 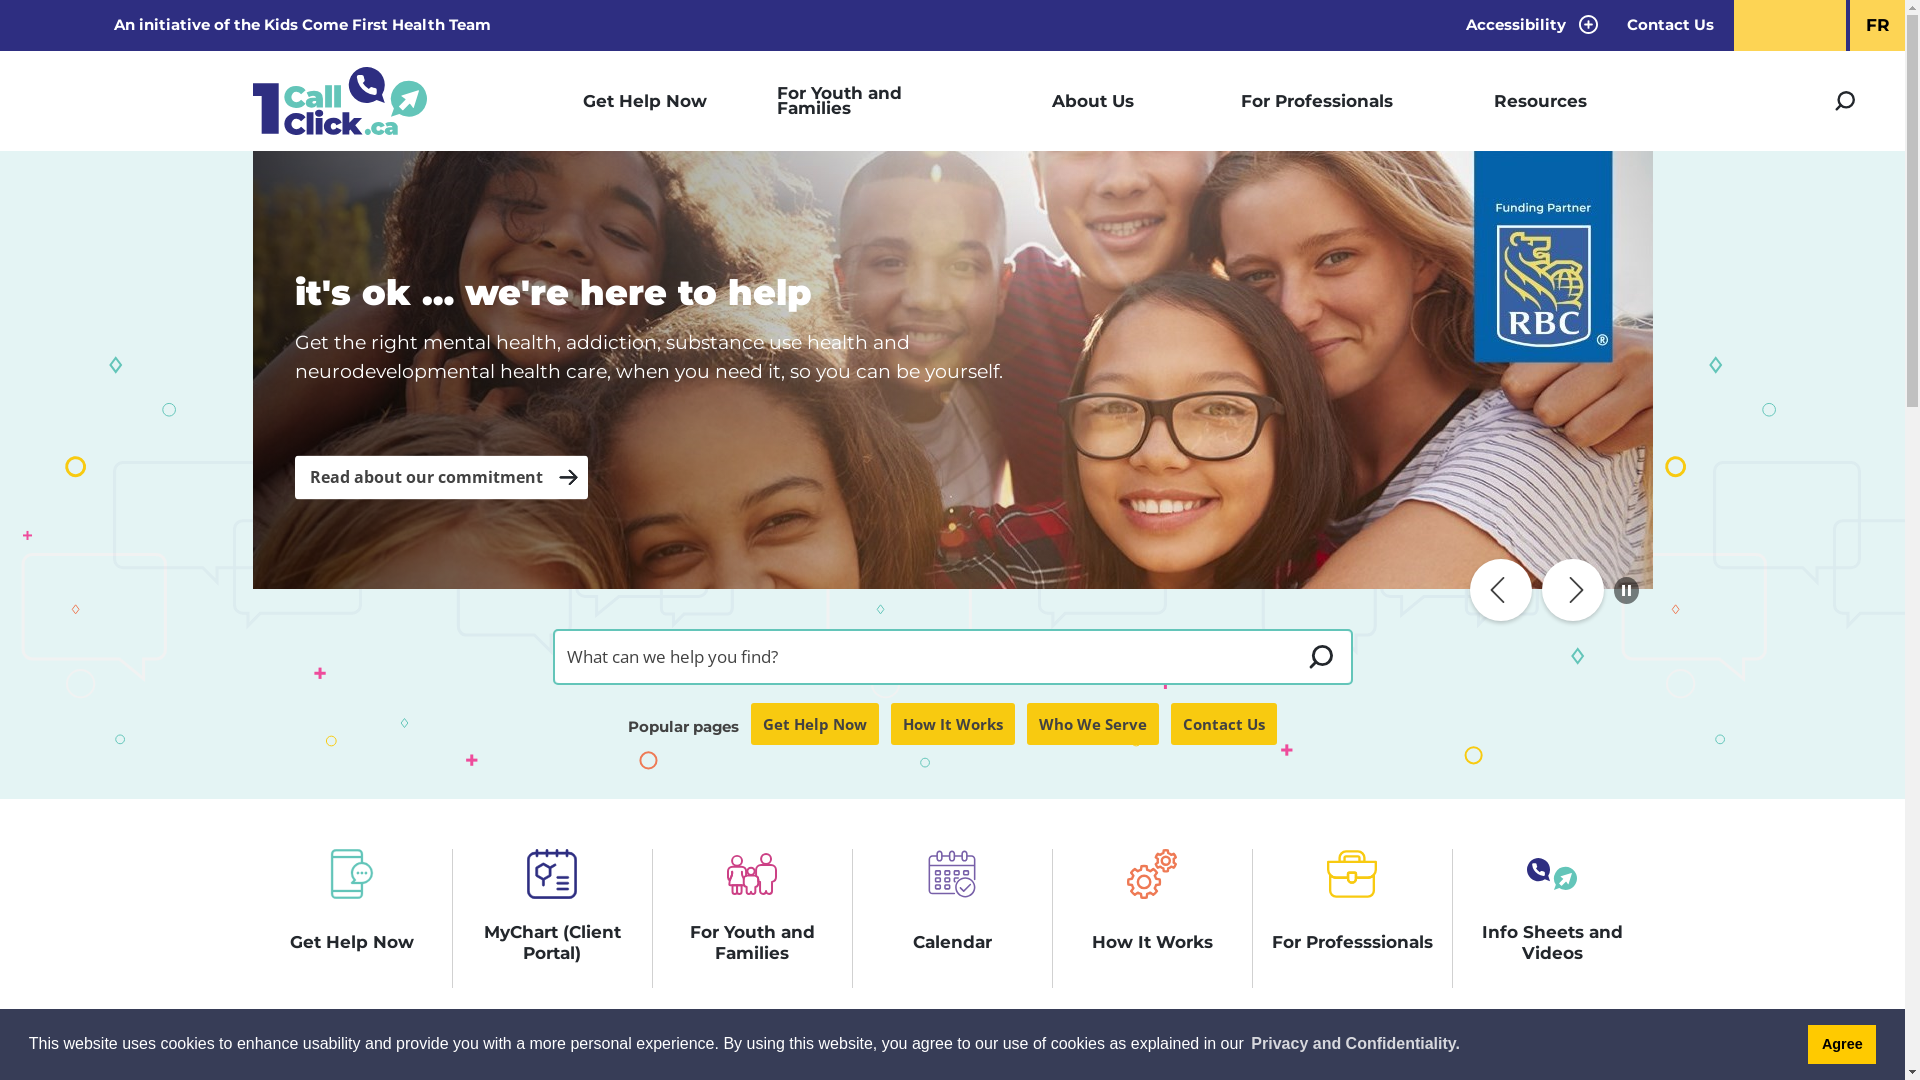 I want to click on Get Help Now, so click(x=352, y=918).